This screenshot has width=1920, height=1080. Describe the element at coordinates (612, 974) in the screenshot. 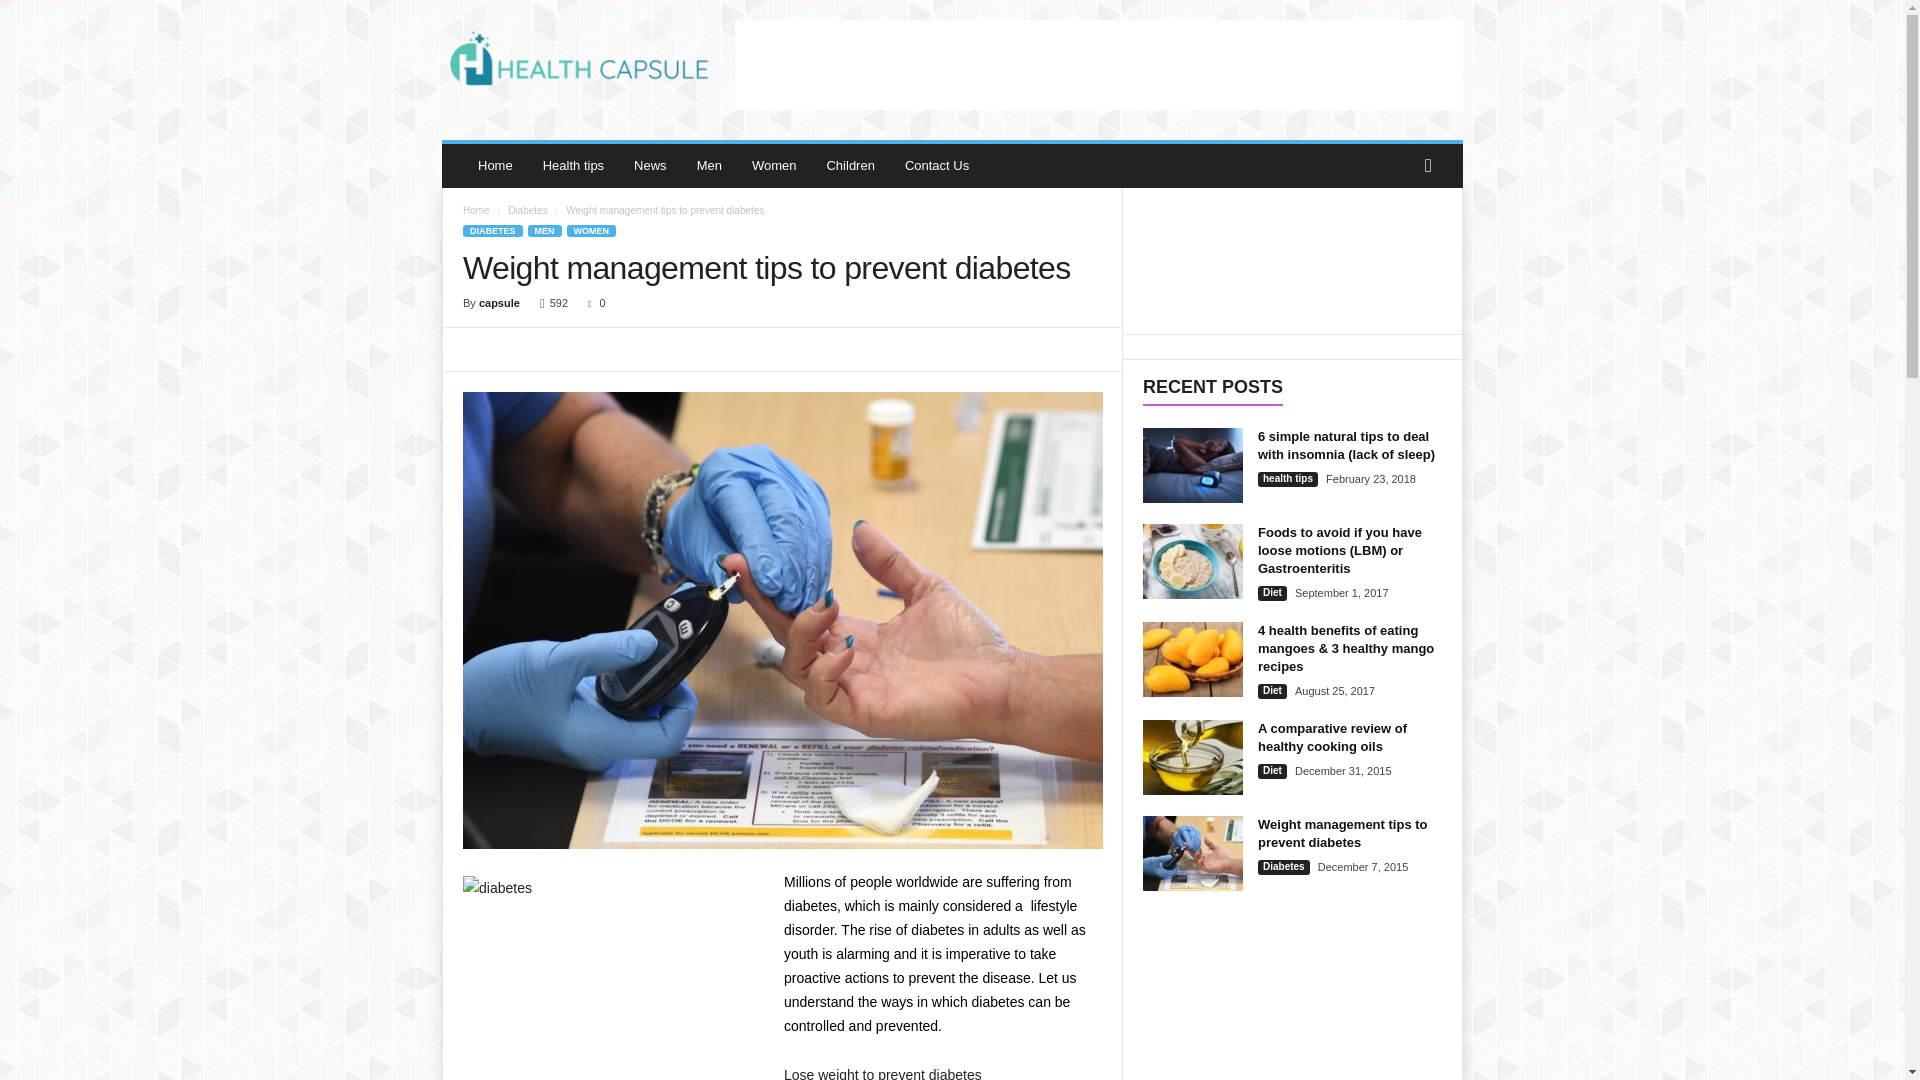

I see `diabetes` at that location.